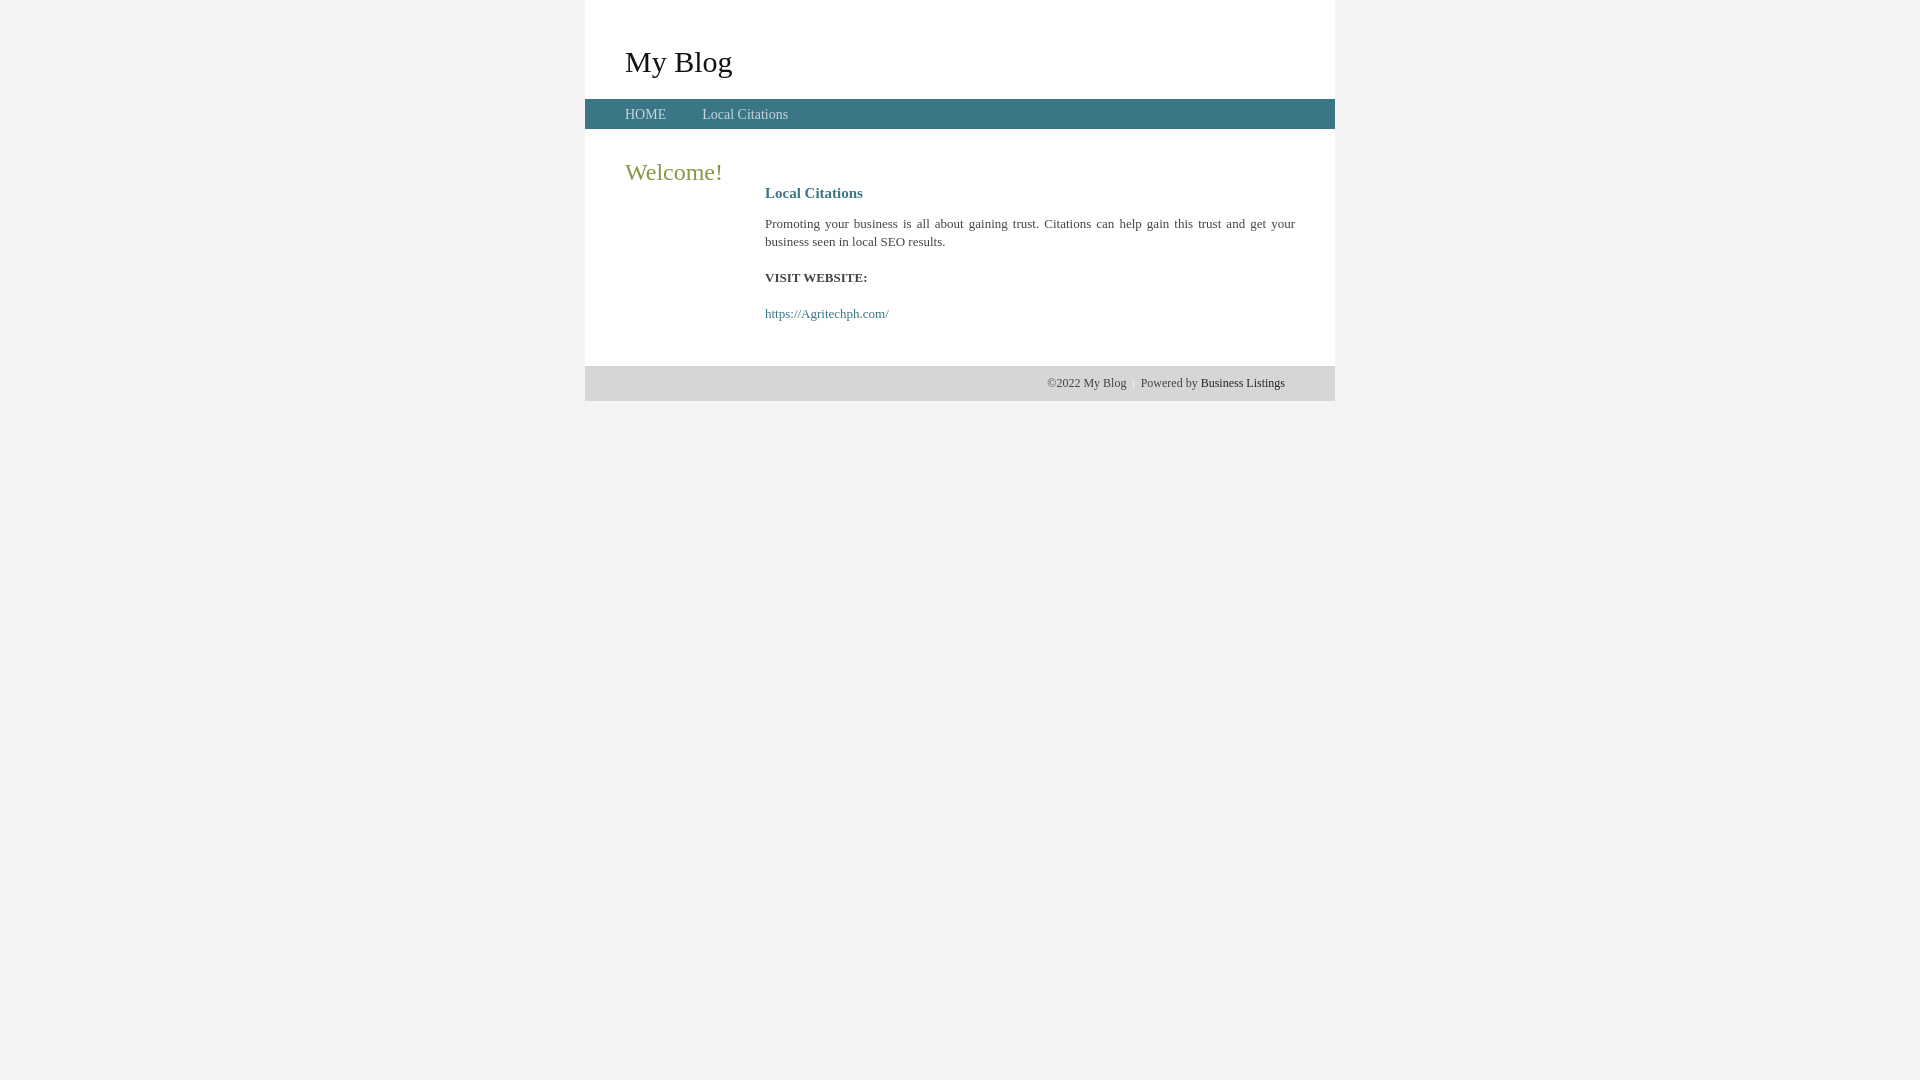  Describe the element at coordinates (646, 114) in the screenshot. I see `HOME` at that location.